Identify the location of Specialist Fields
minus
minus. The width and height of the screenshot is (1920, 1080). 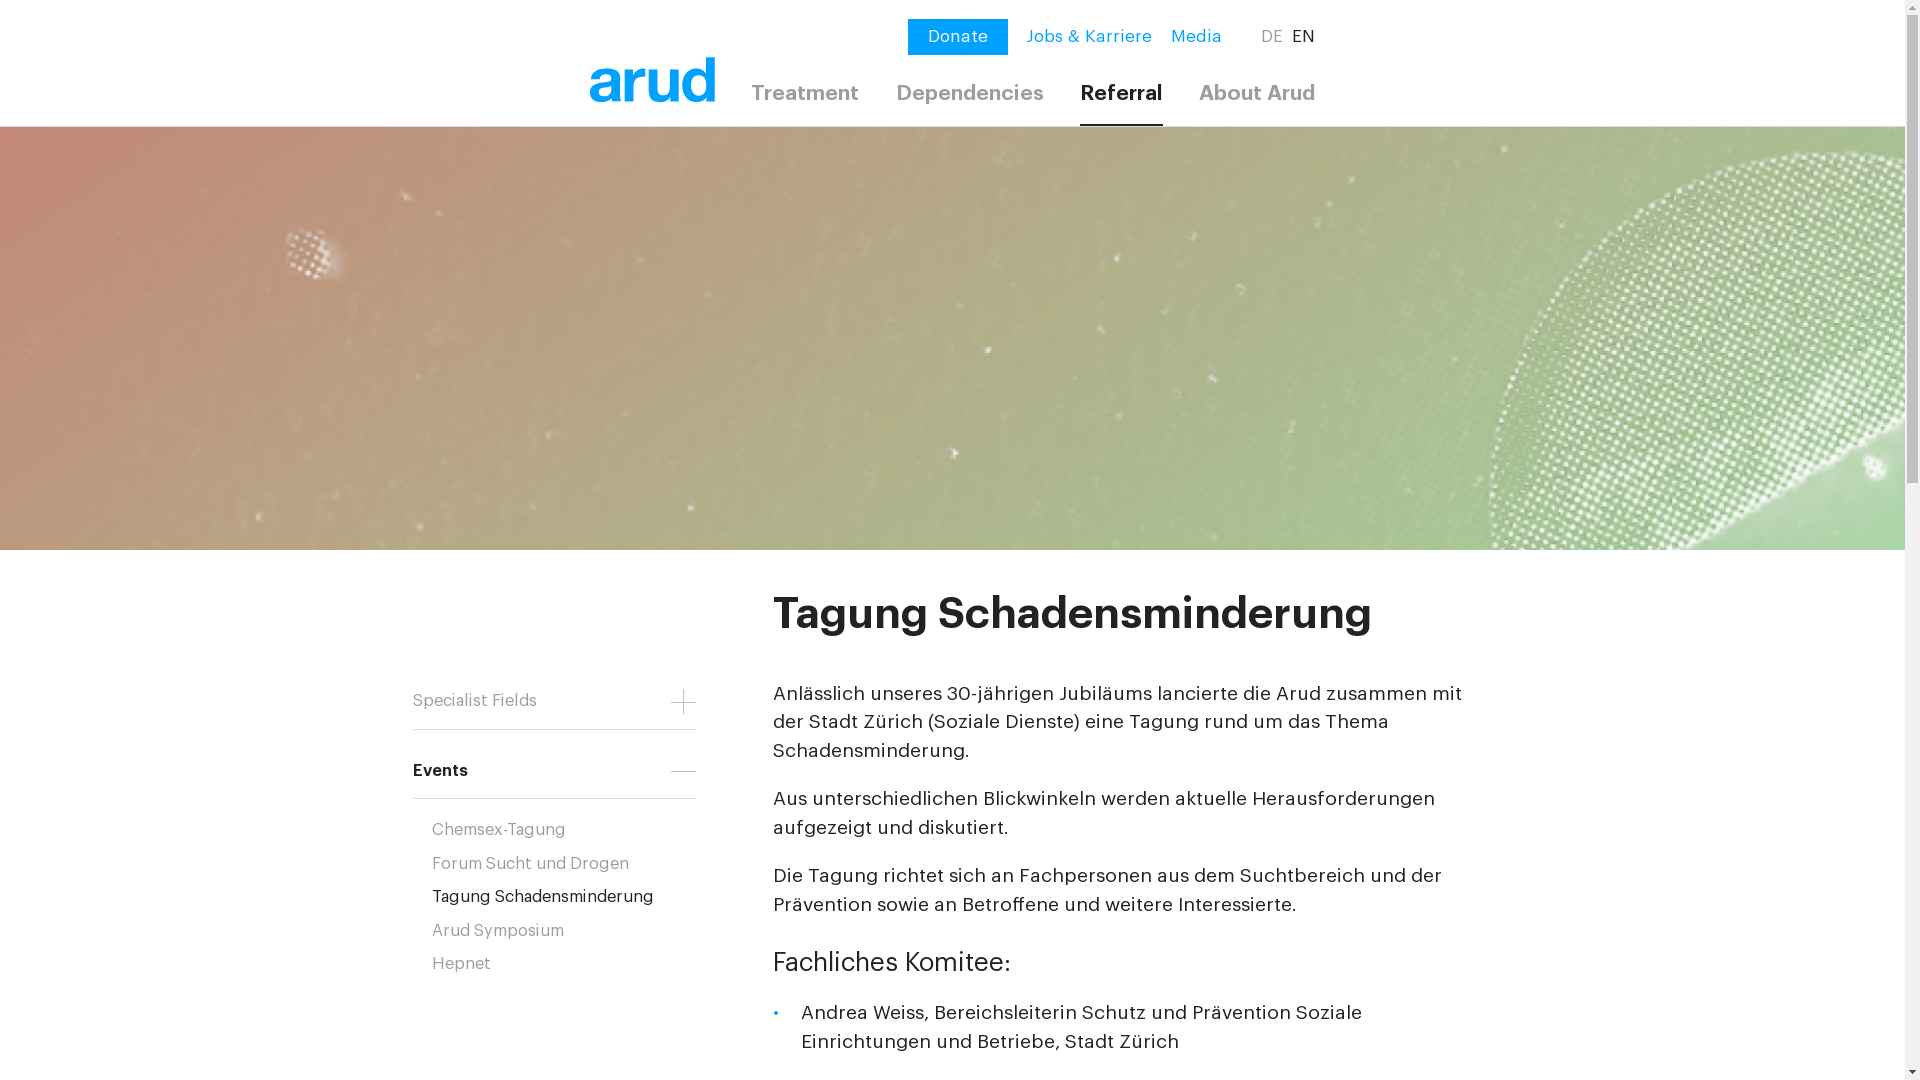
(554, 694).